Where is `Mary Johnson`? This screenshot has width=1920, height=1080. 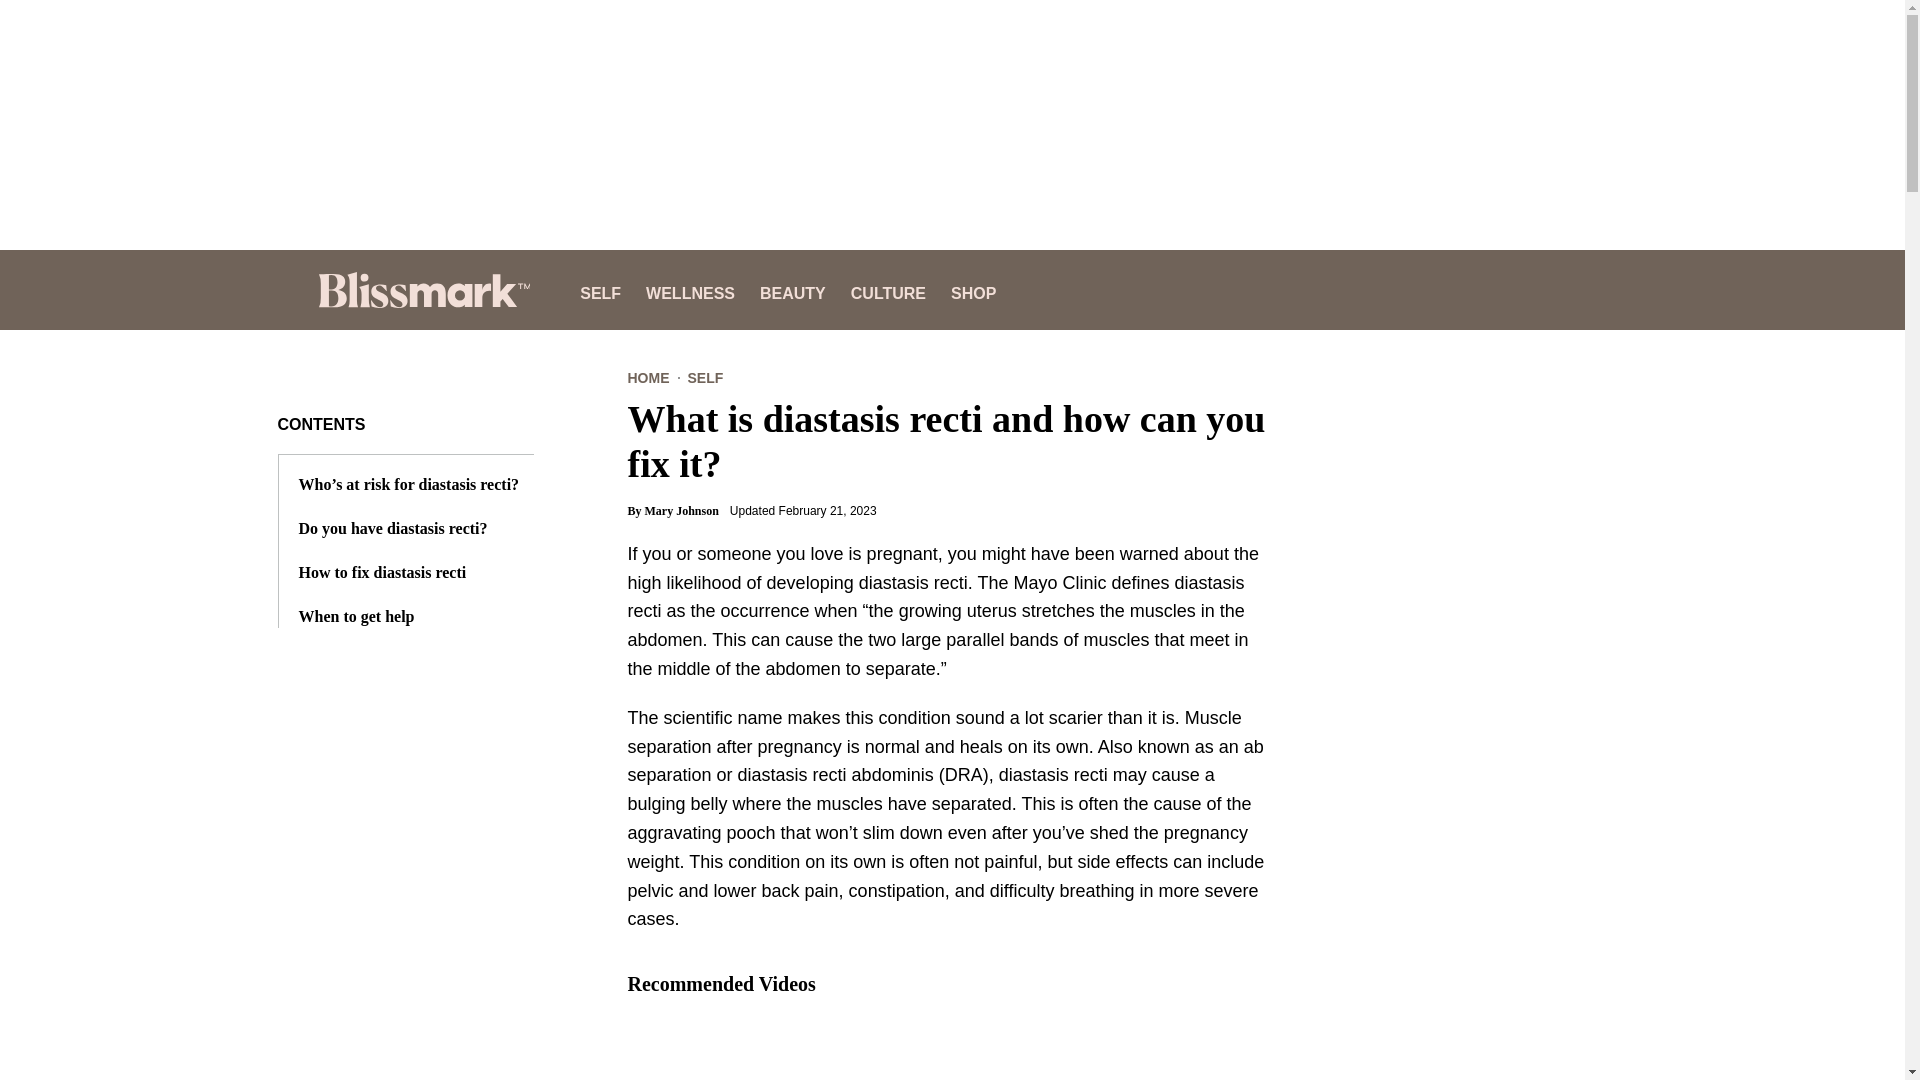 Mary Johnson is located at coordinates (683, 511).